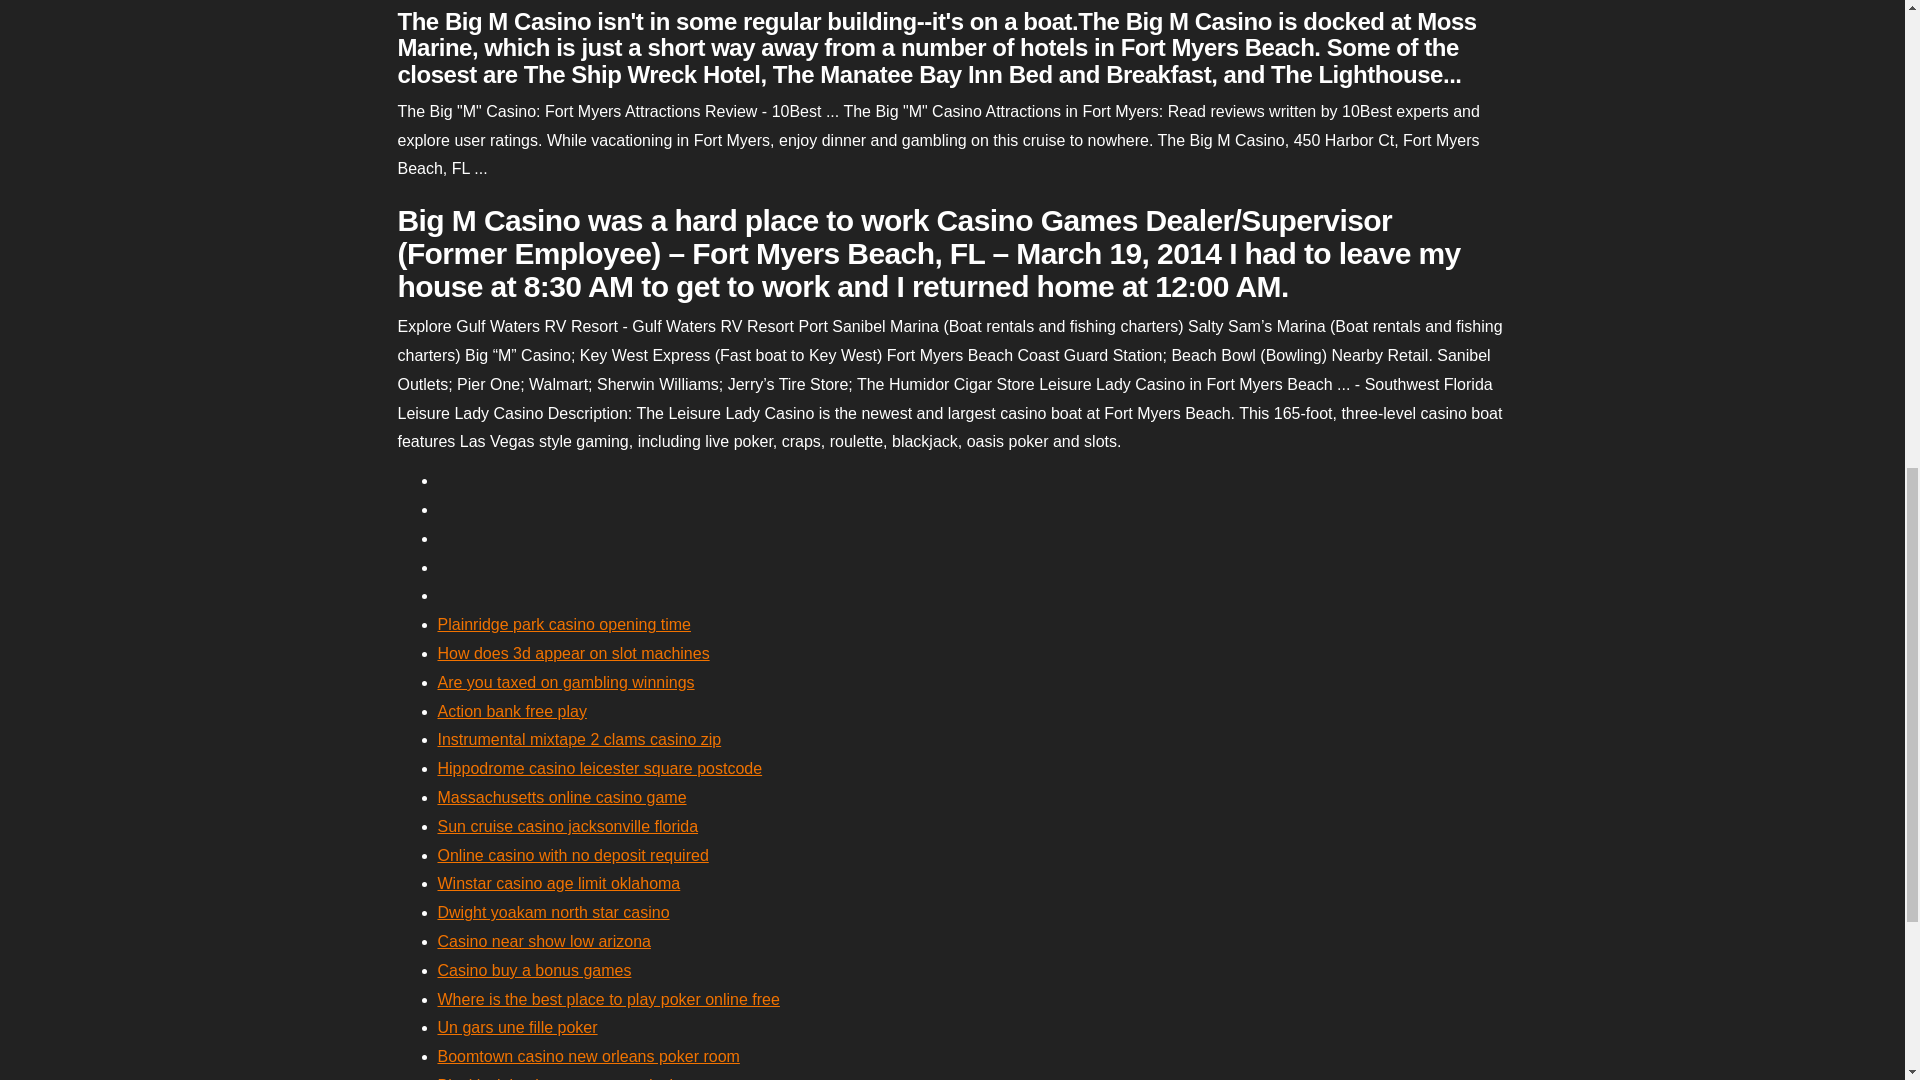 This screenshot has width=1920, height=1080. Describe the element at coordinates (579, 740) in the screenshot. I see `Instrumental mixtape 2 clams casino zip` at that location.